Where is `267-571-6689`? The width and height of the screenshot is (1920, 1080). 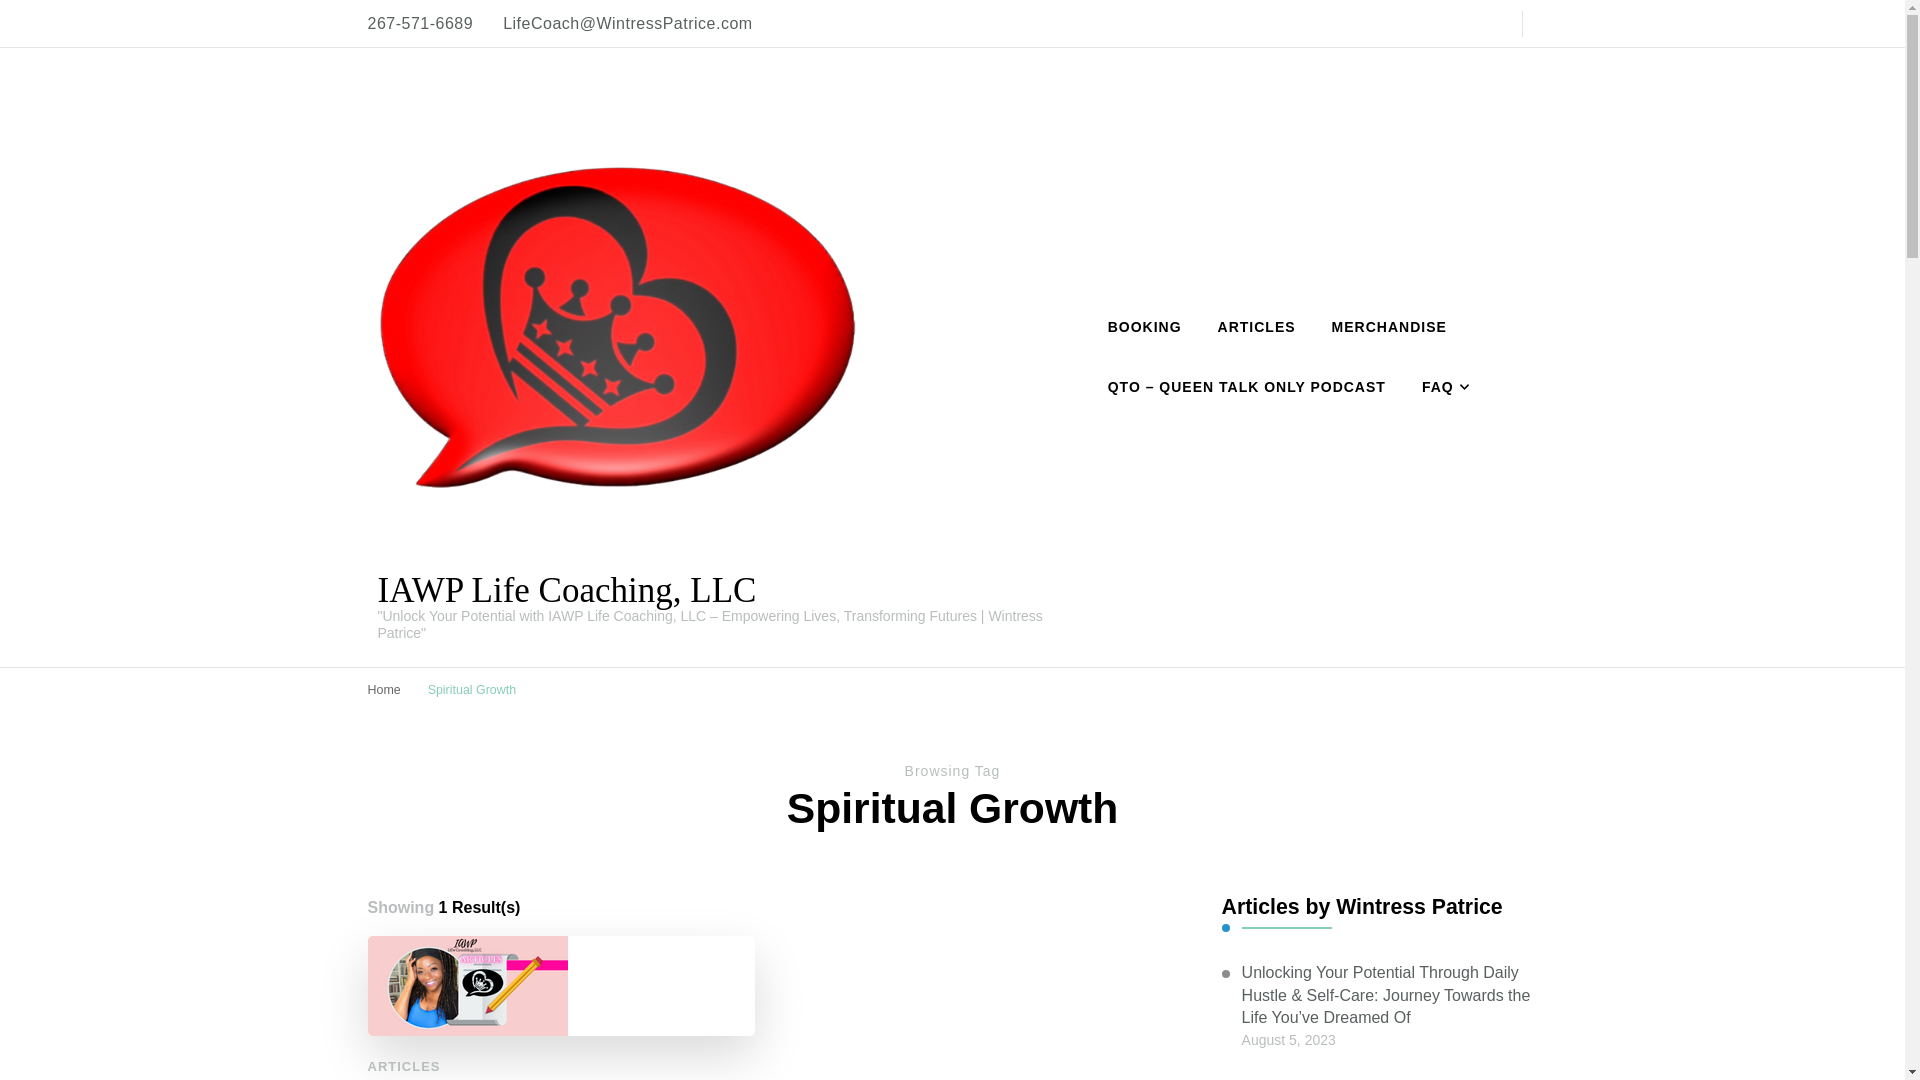
267-571-6689 is located at coordinates (421, 24).